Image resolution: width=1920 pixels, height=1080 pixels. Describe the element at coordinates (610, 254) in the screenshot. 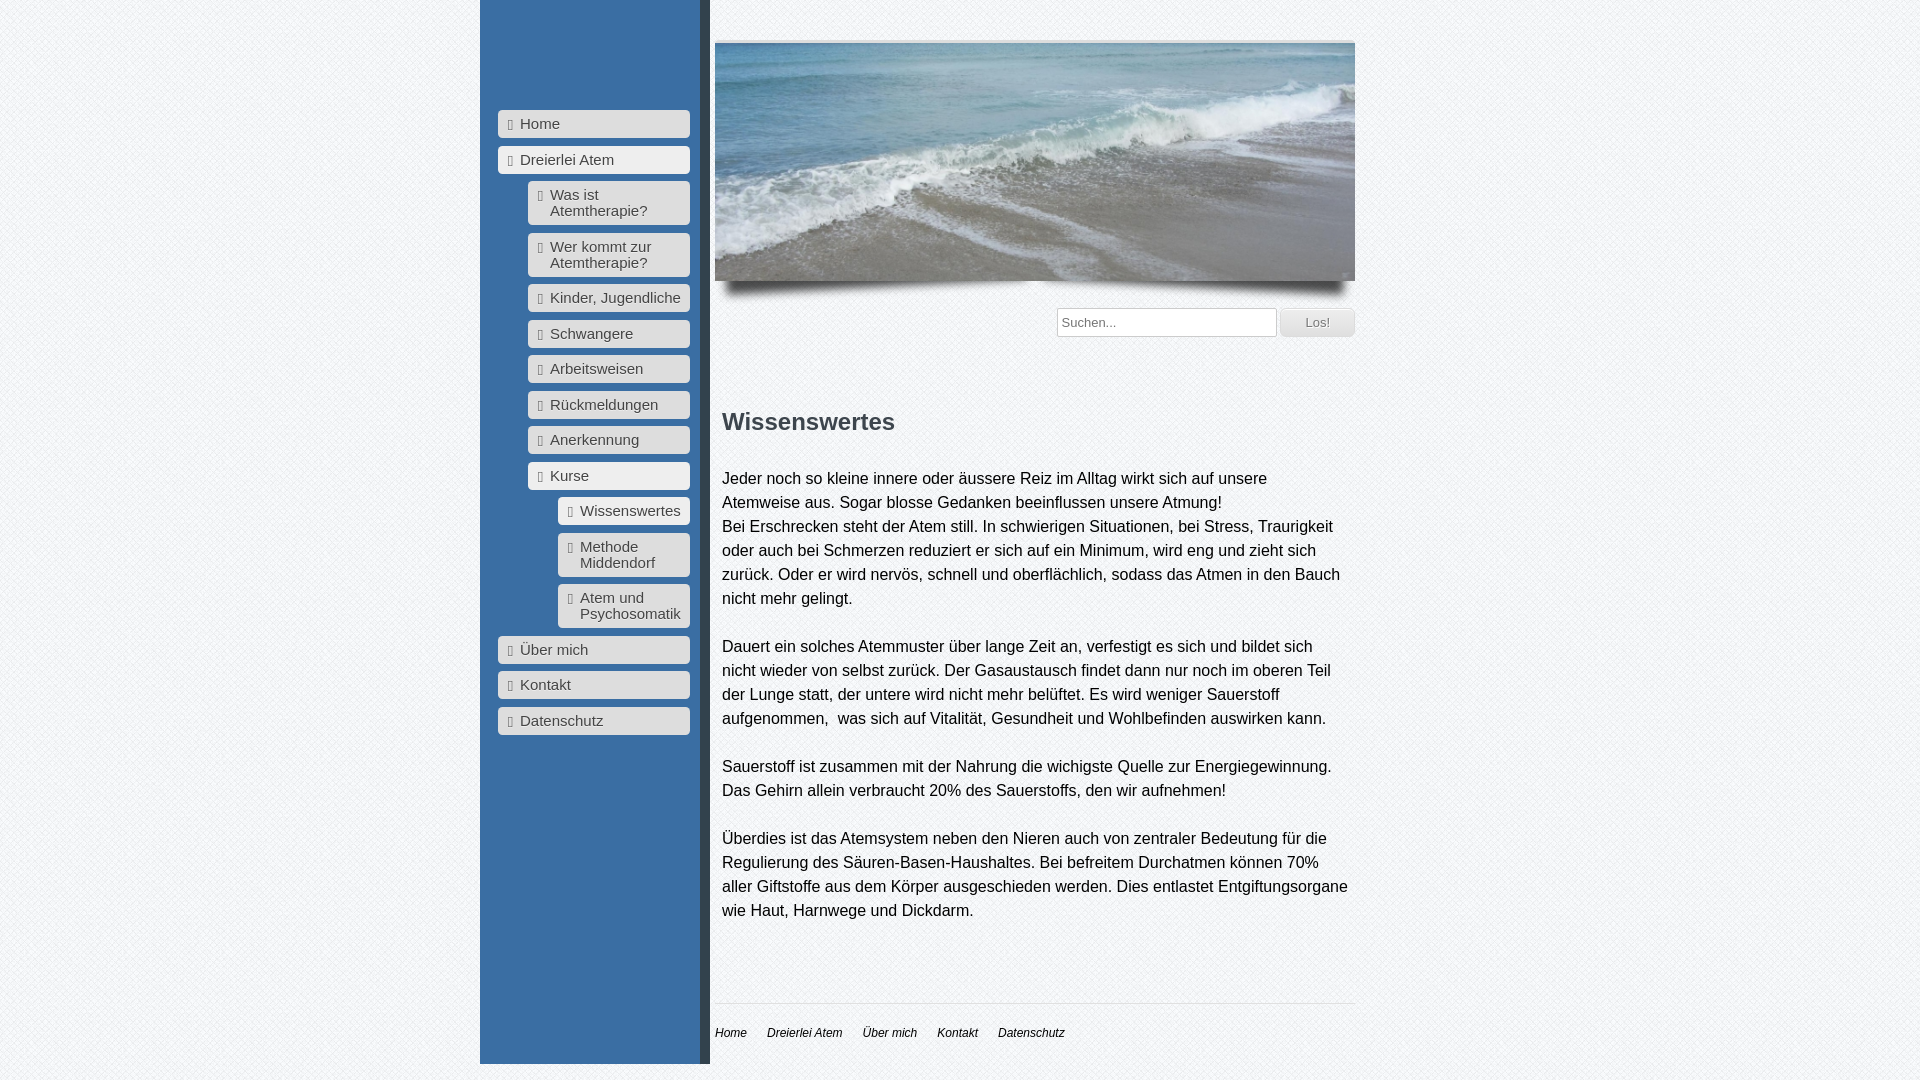

I see `Wer kommt zur Atemtherapie?` at that location.